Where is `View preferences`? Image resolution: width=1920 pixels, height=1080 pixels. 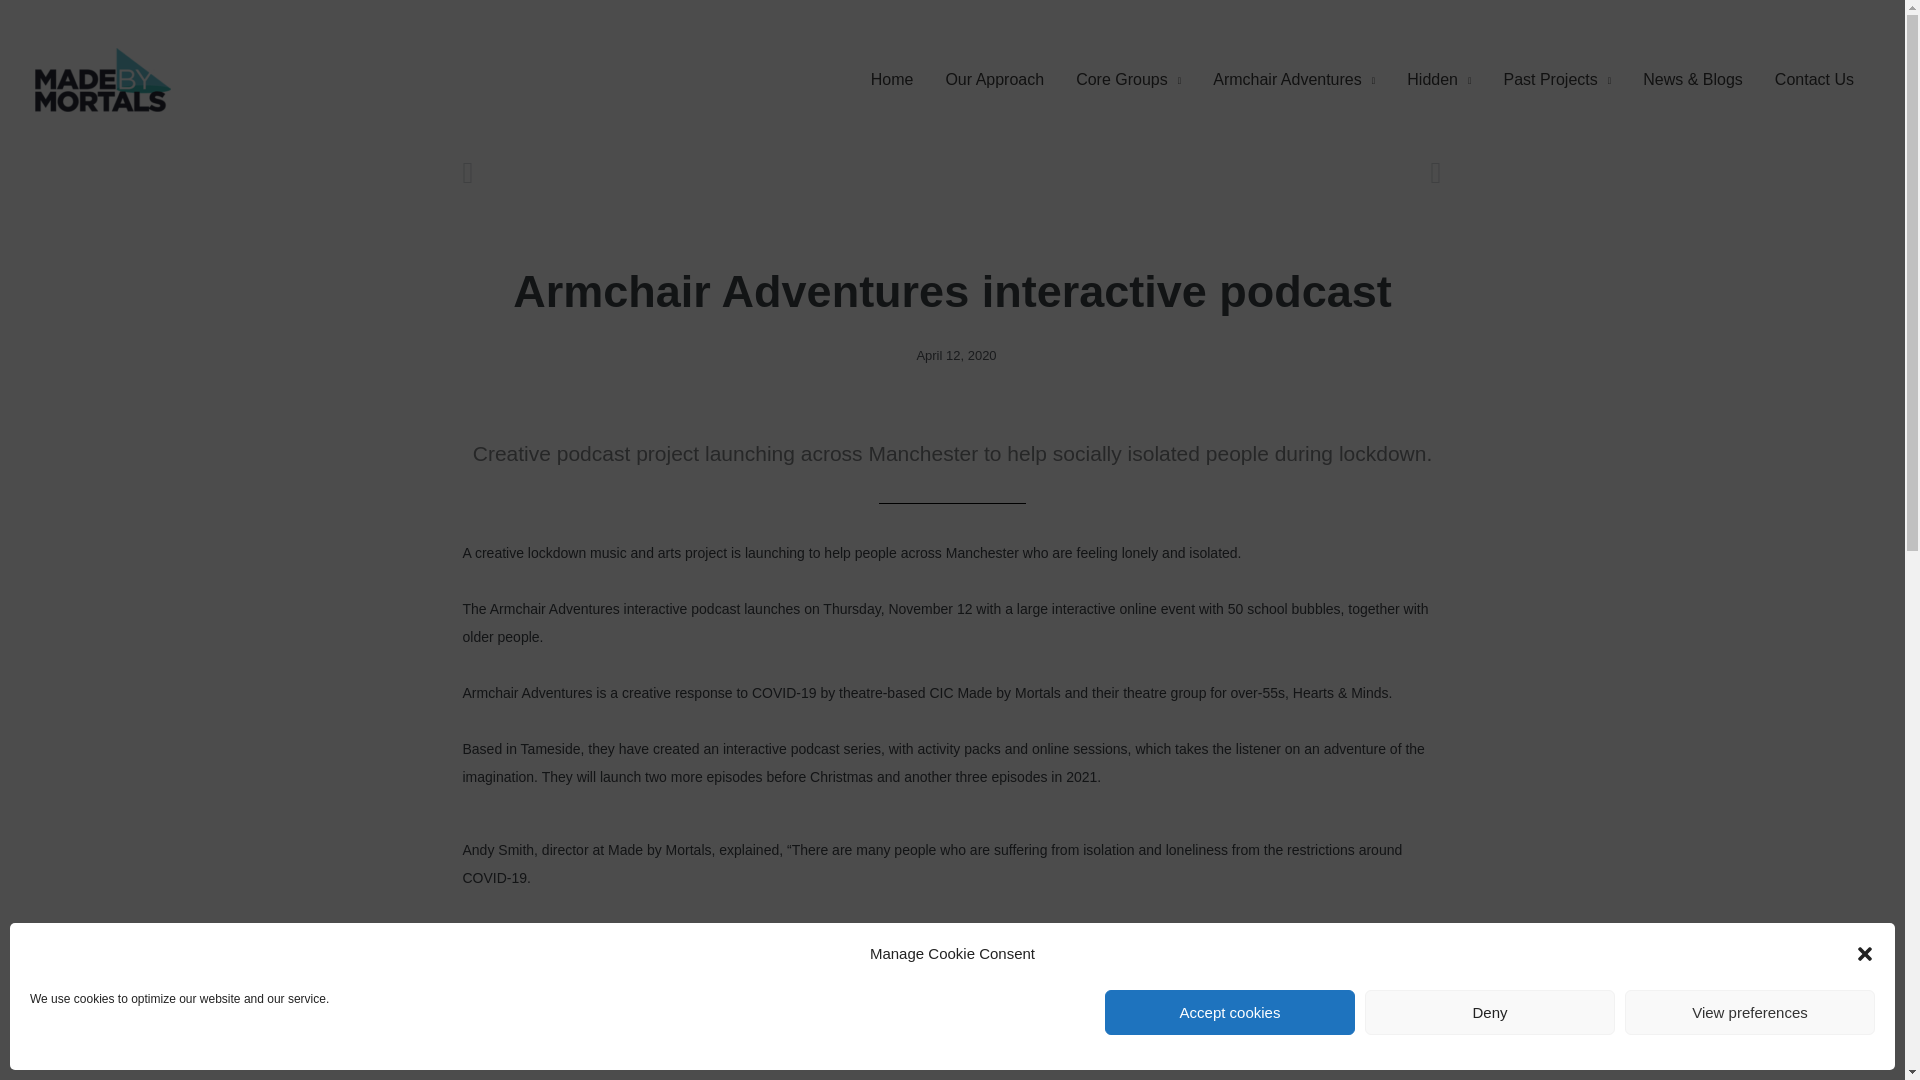
View preferences is located at coordinates (1750, 1012).